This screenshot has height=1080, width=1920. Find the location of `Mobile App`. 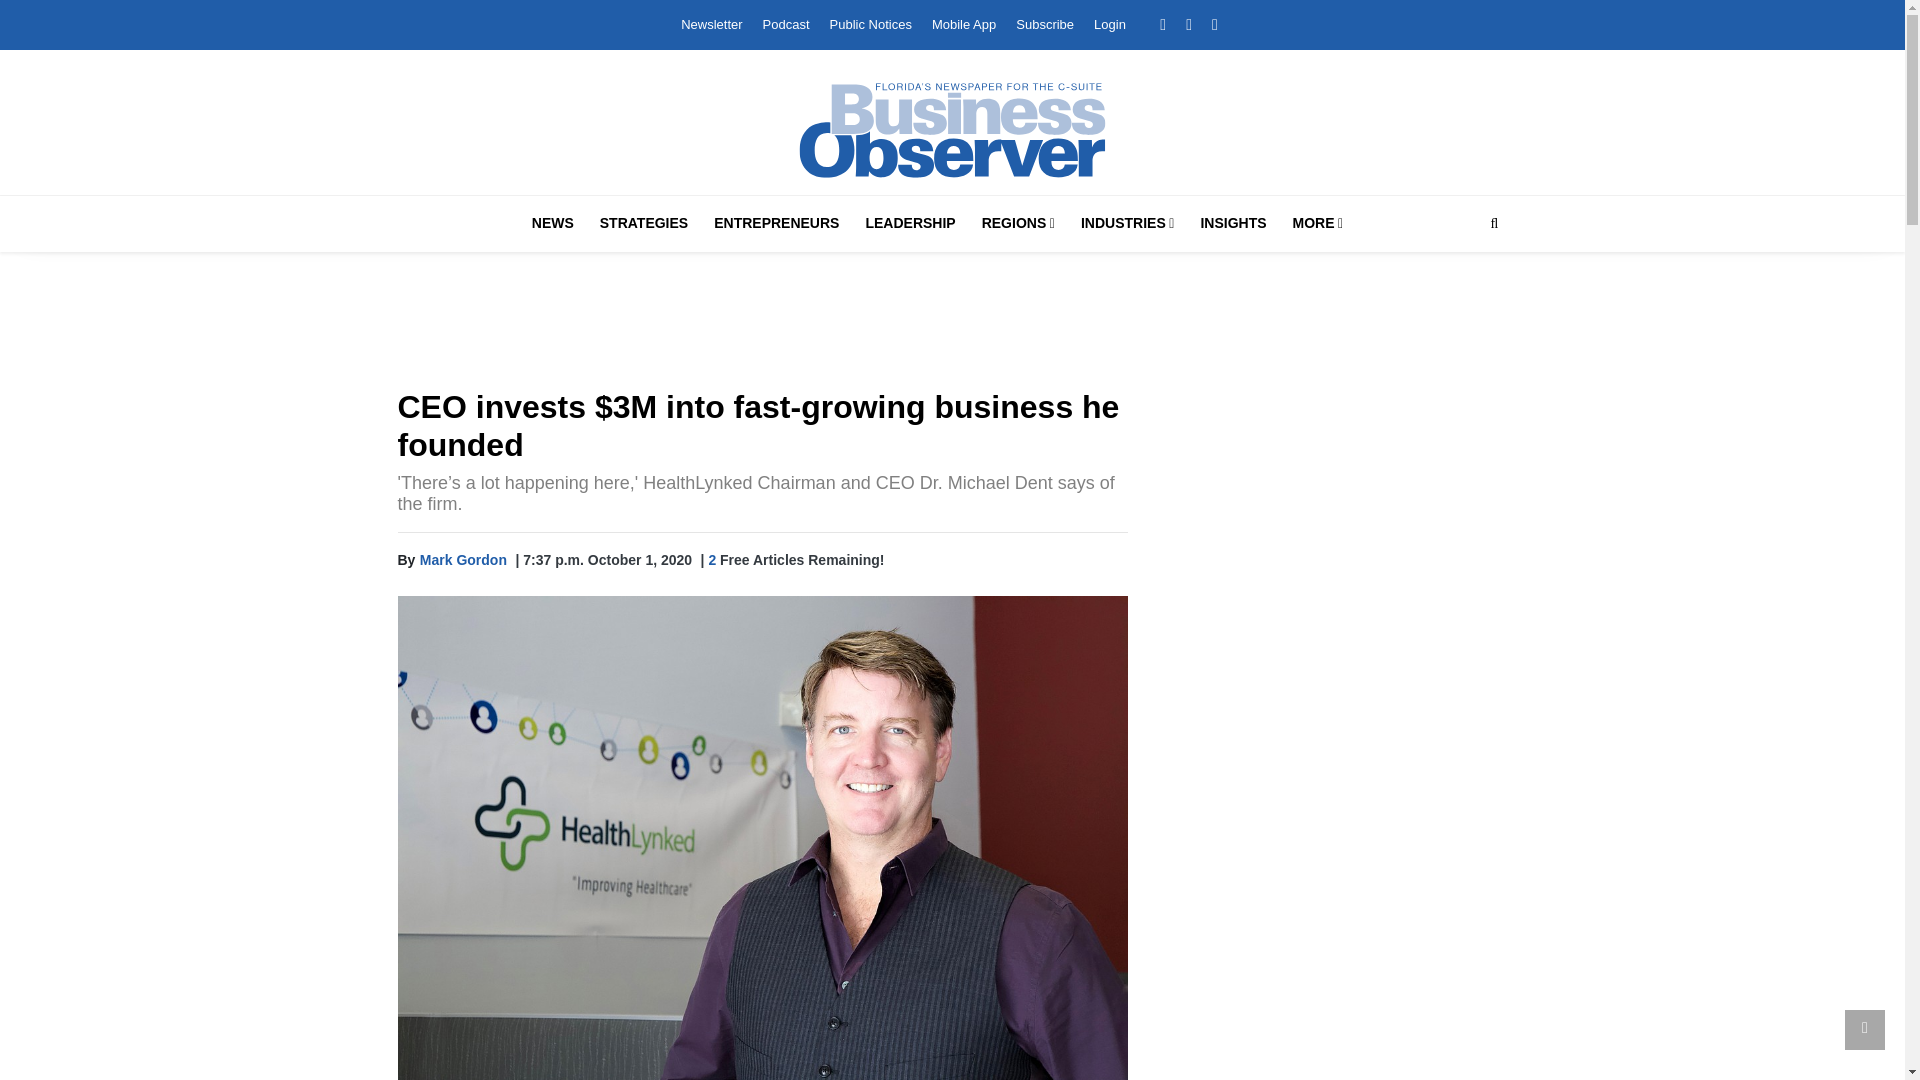

Mobile App is located at coordinates (964, 24).